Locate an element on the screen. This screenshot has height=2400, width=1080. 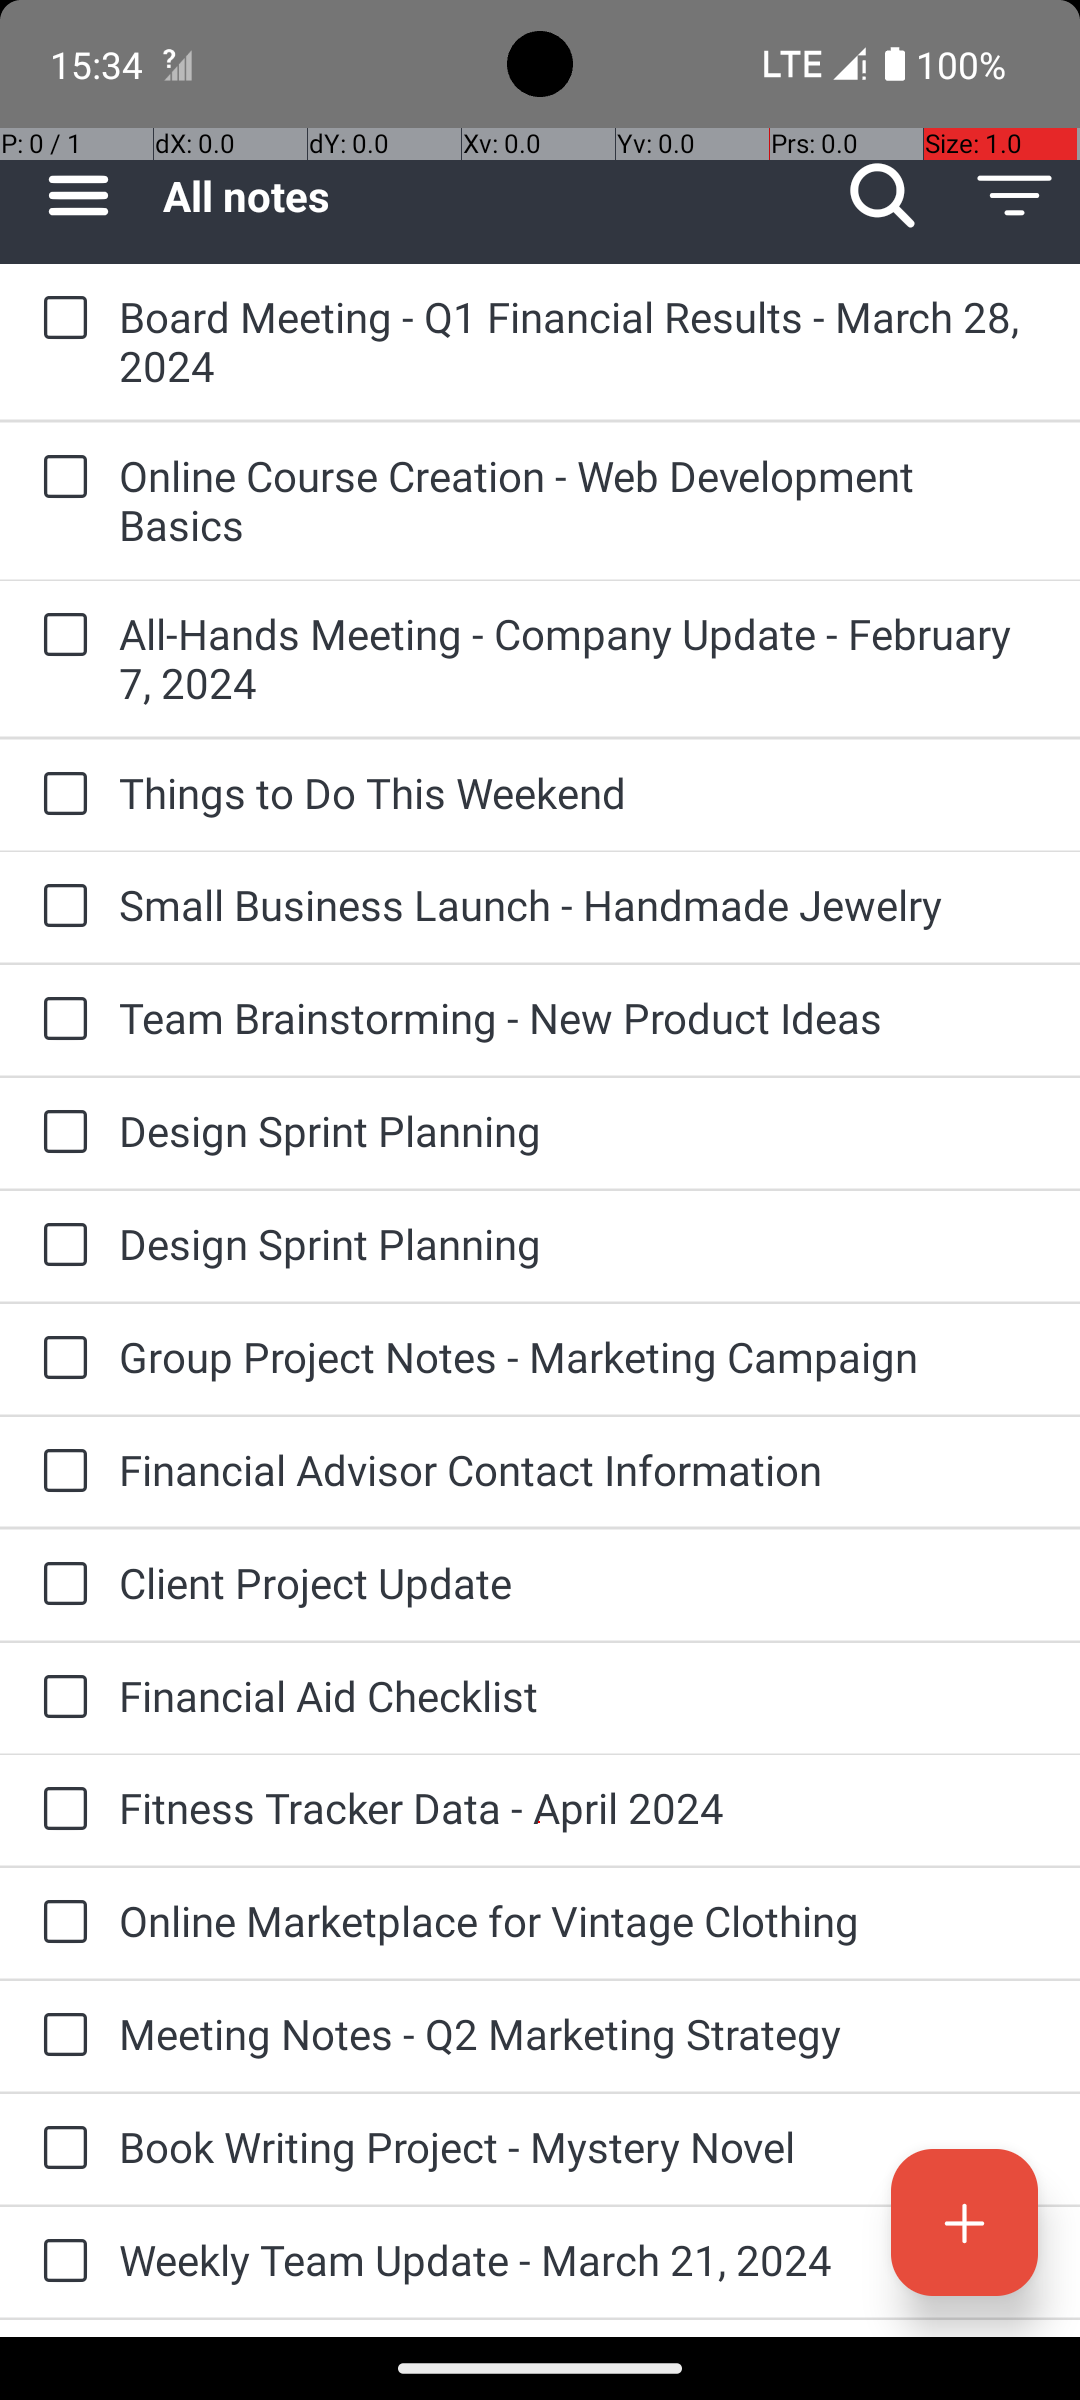
Financial Aid Checklist is located at coordinates (580, 1696).